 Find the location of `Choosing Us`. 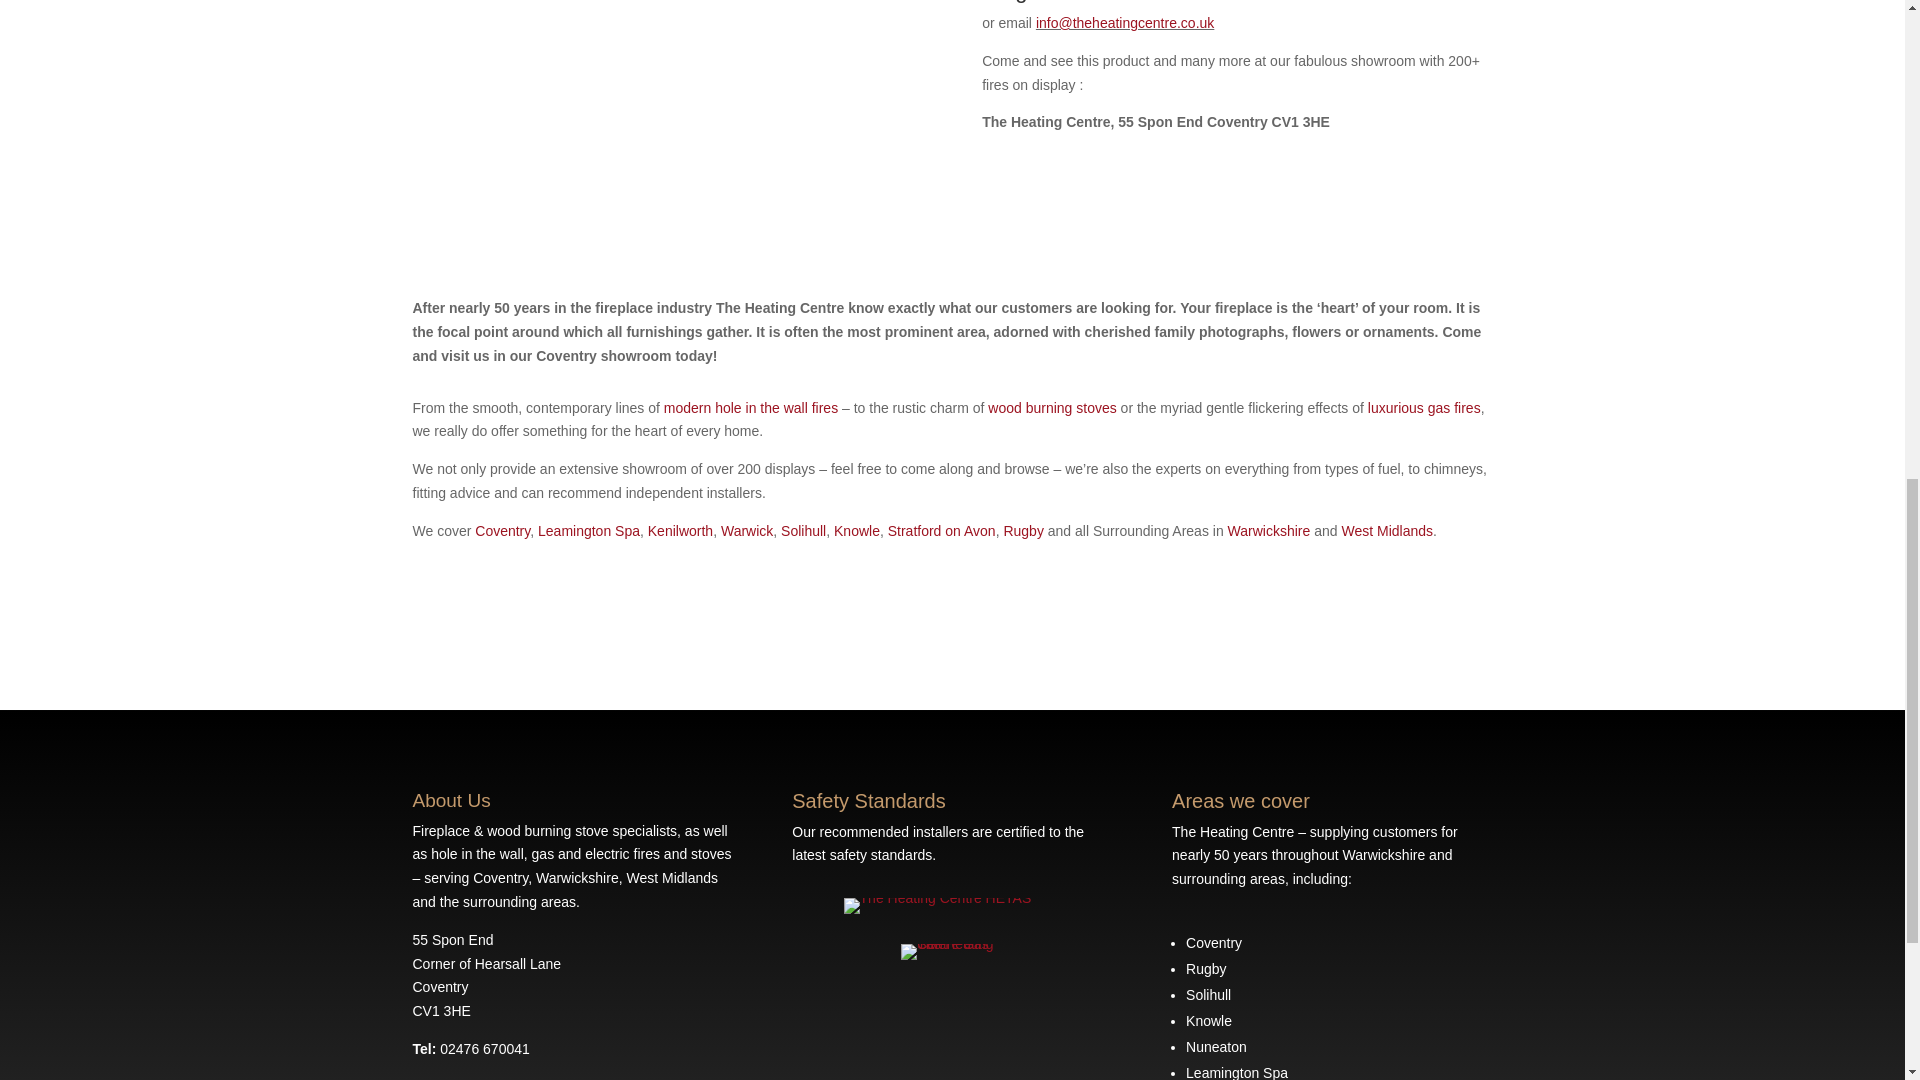

Choosing Us is located at coordinates (856, 530).